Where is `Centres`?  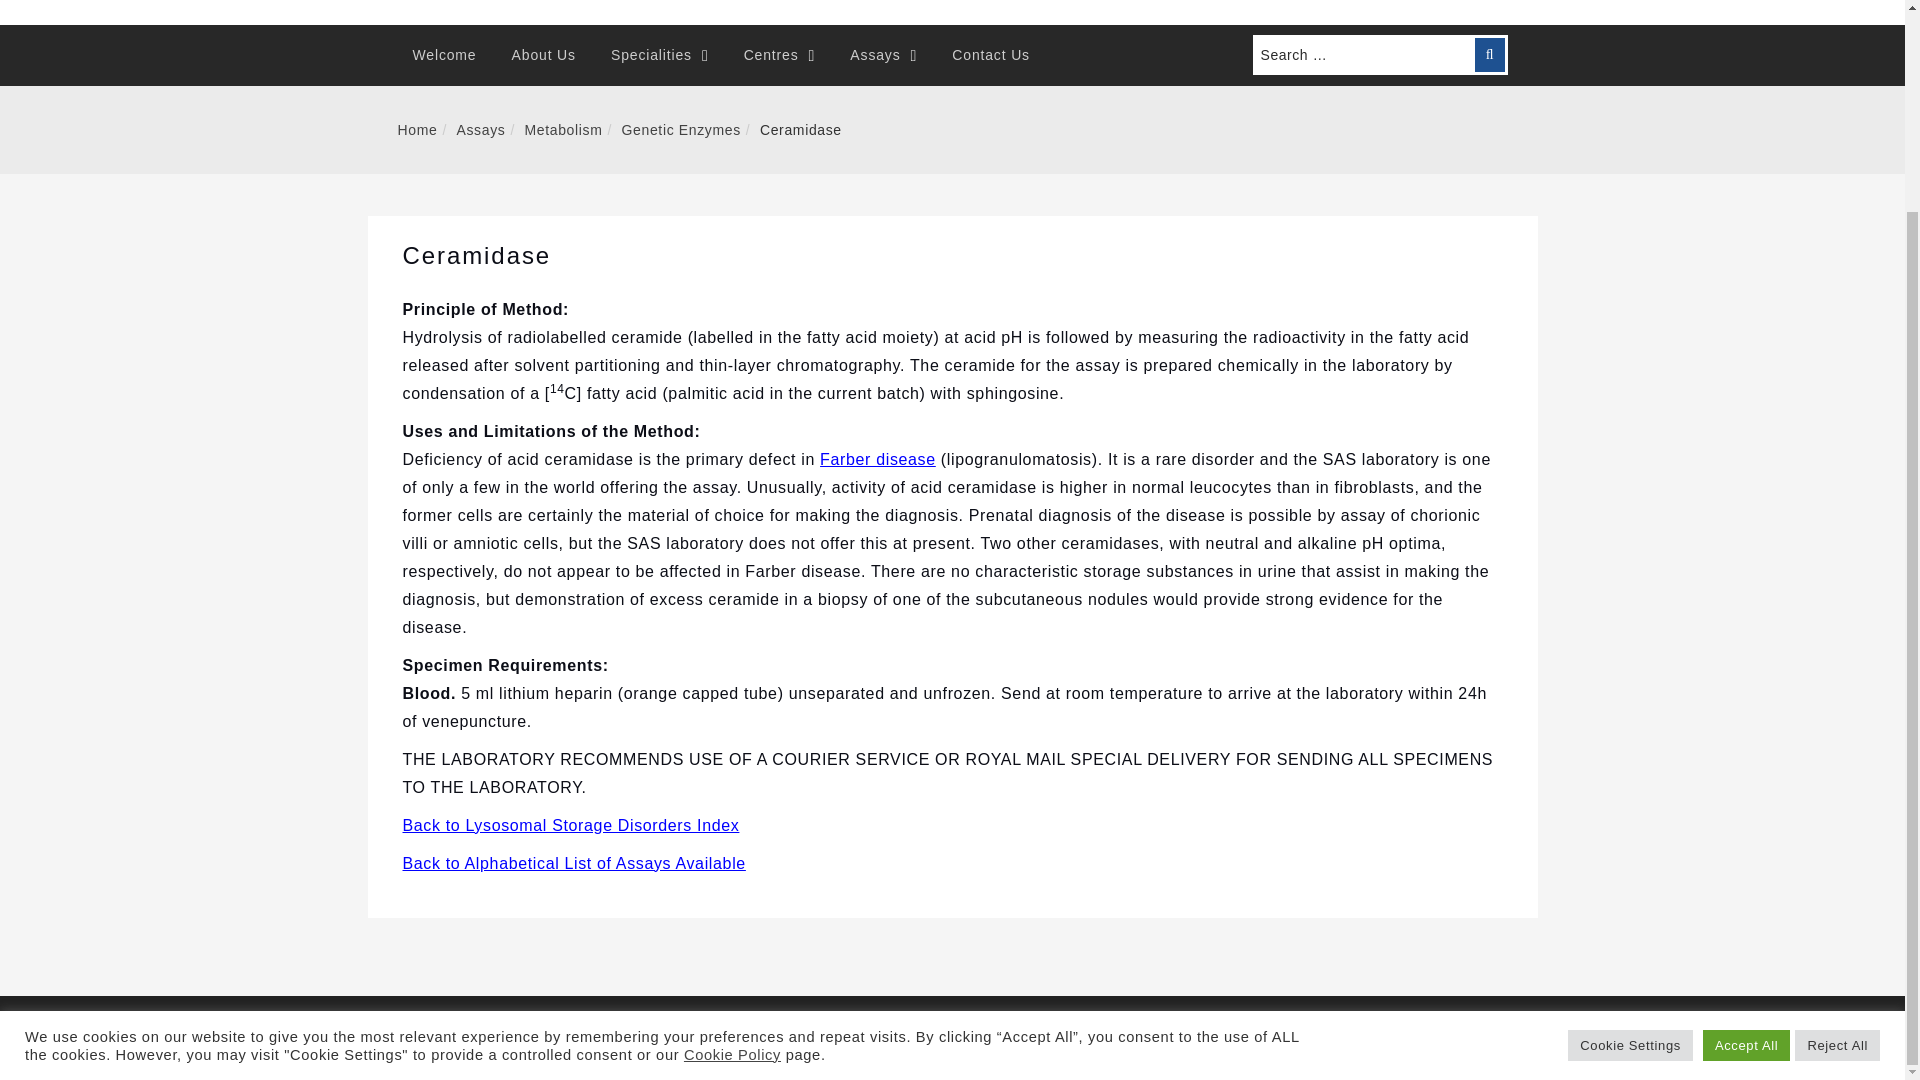
Centres is located at coordinates (780, 55).